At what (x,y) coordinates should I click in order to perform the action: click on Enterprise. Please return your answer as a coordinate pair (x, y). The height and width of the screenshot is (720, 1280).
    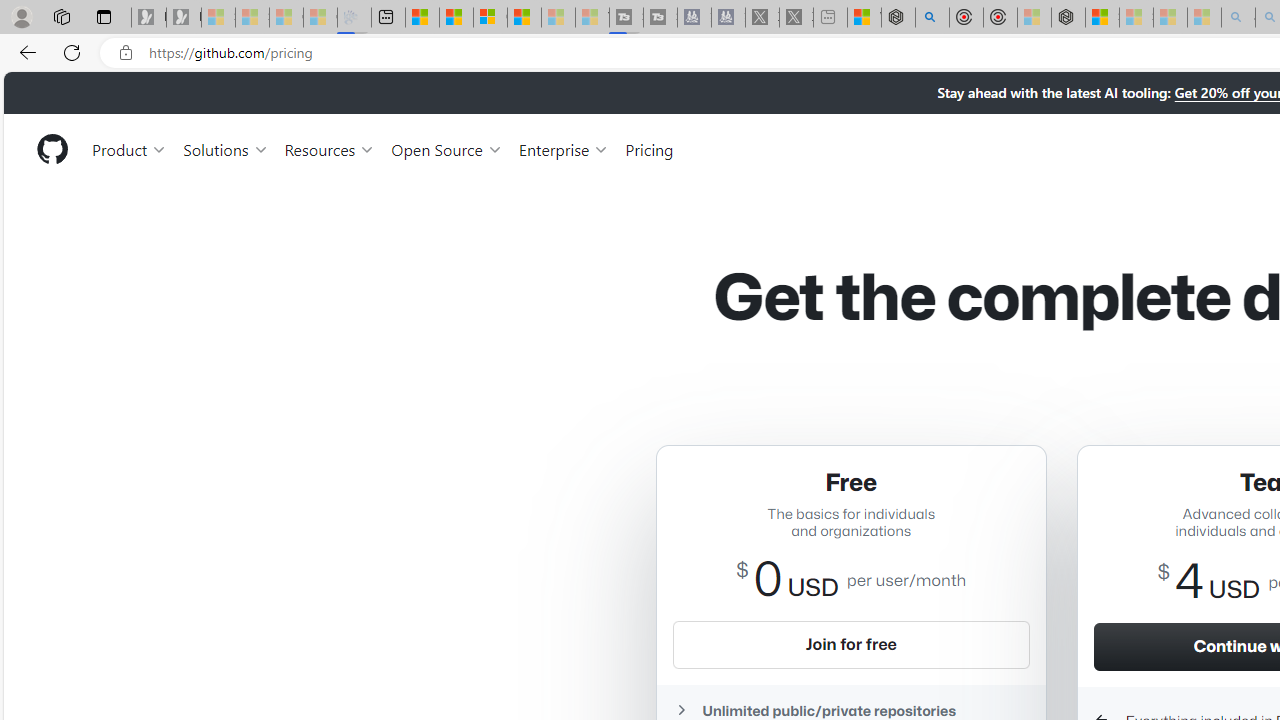
    Looking at the image, I should click on (564, 148).